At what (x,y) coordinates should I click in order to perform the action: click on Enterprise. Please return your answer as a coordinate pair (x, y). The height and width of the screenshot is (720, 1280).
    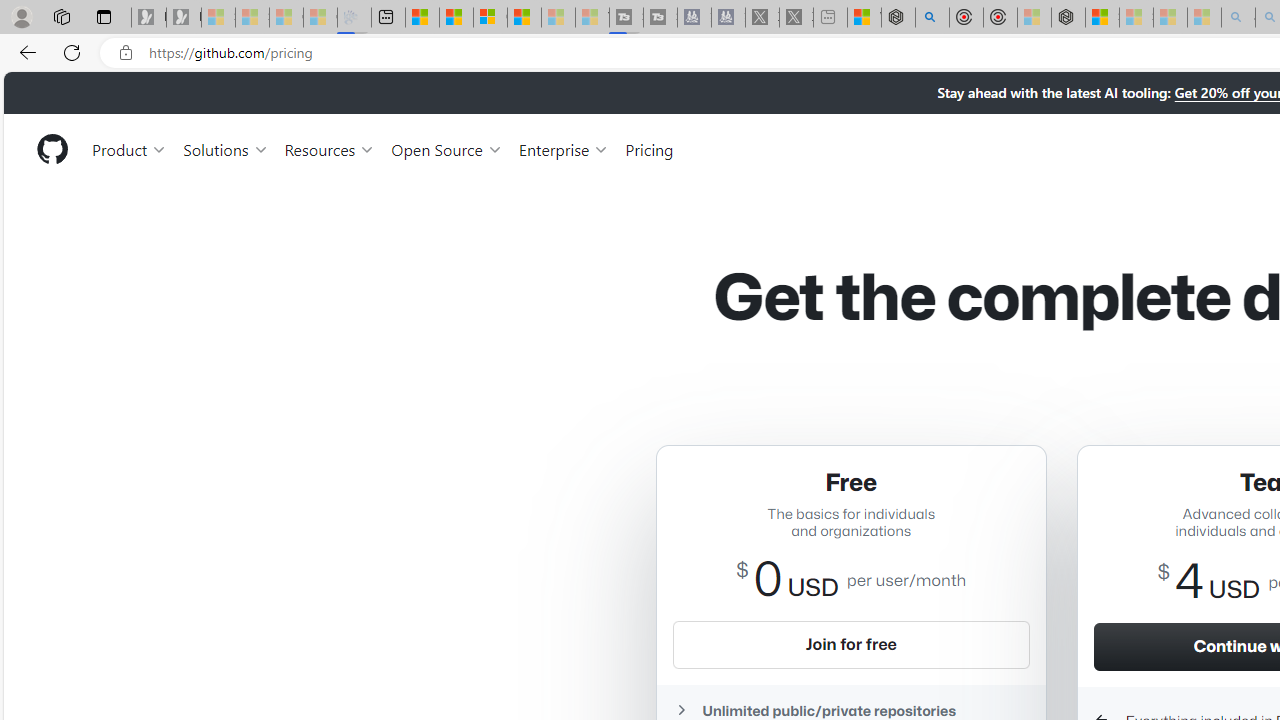
    Looking at the image, I should click on (564, 148).